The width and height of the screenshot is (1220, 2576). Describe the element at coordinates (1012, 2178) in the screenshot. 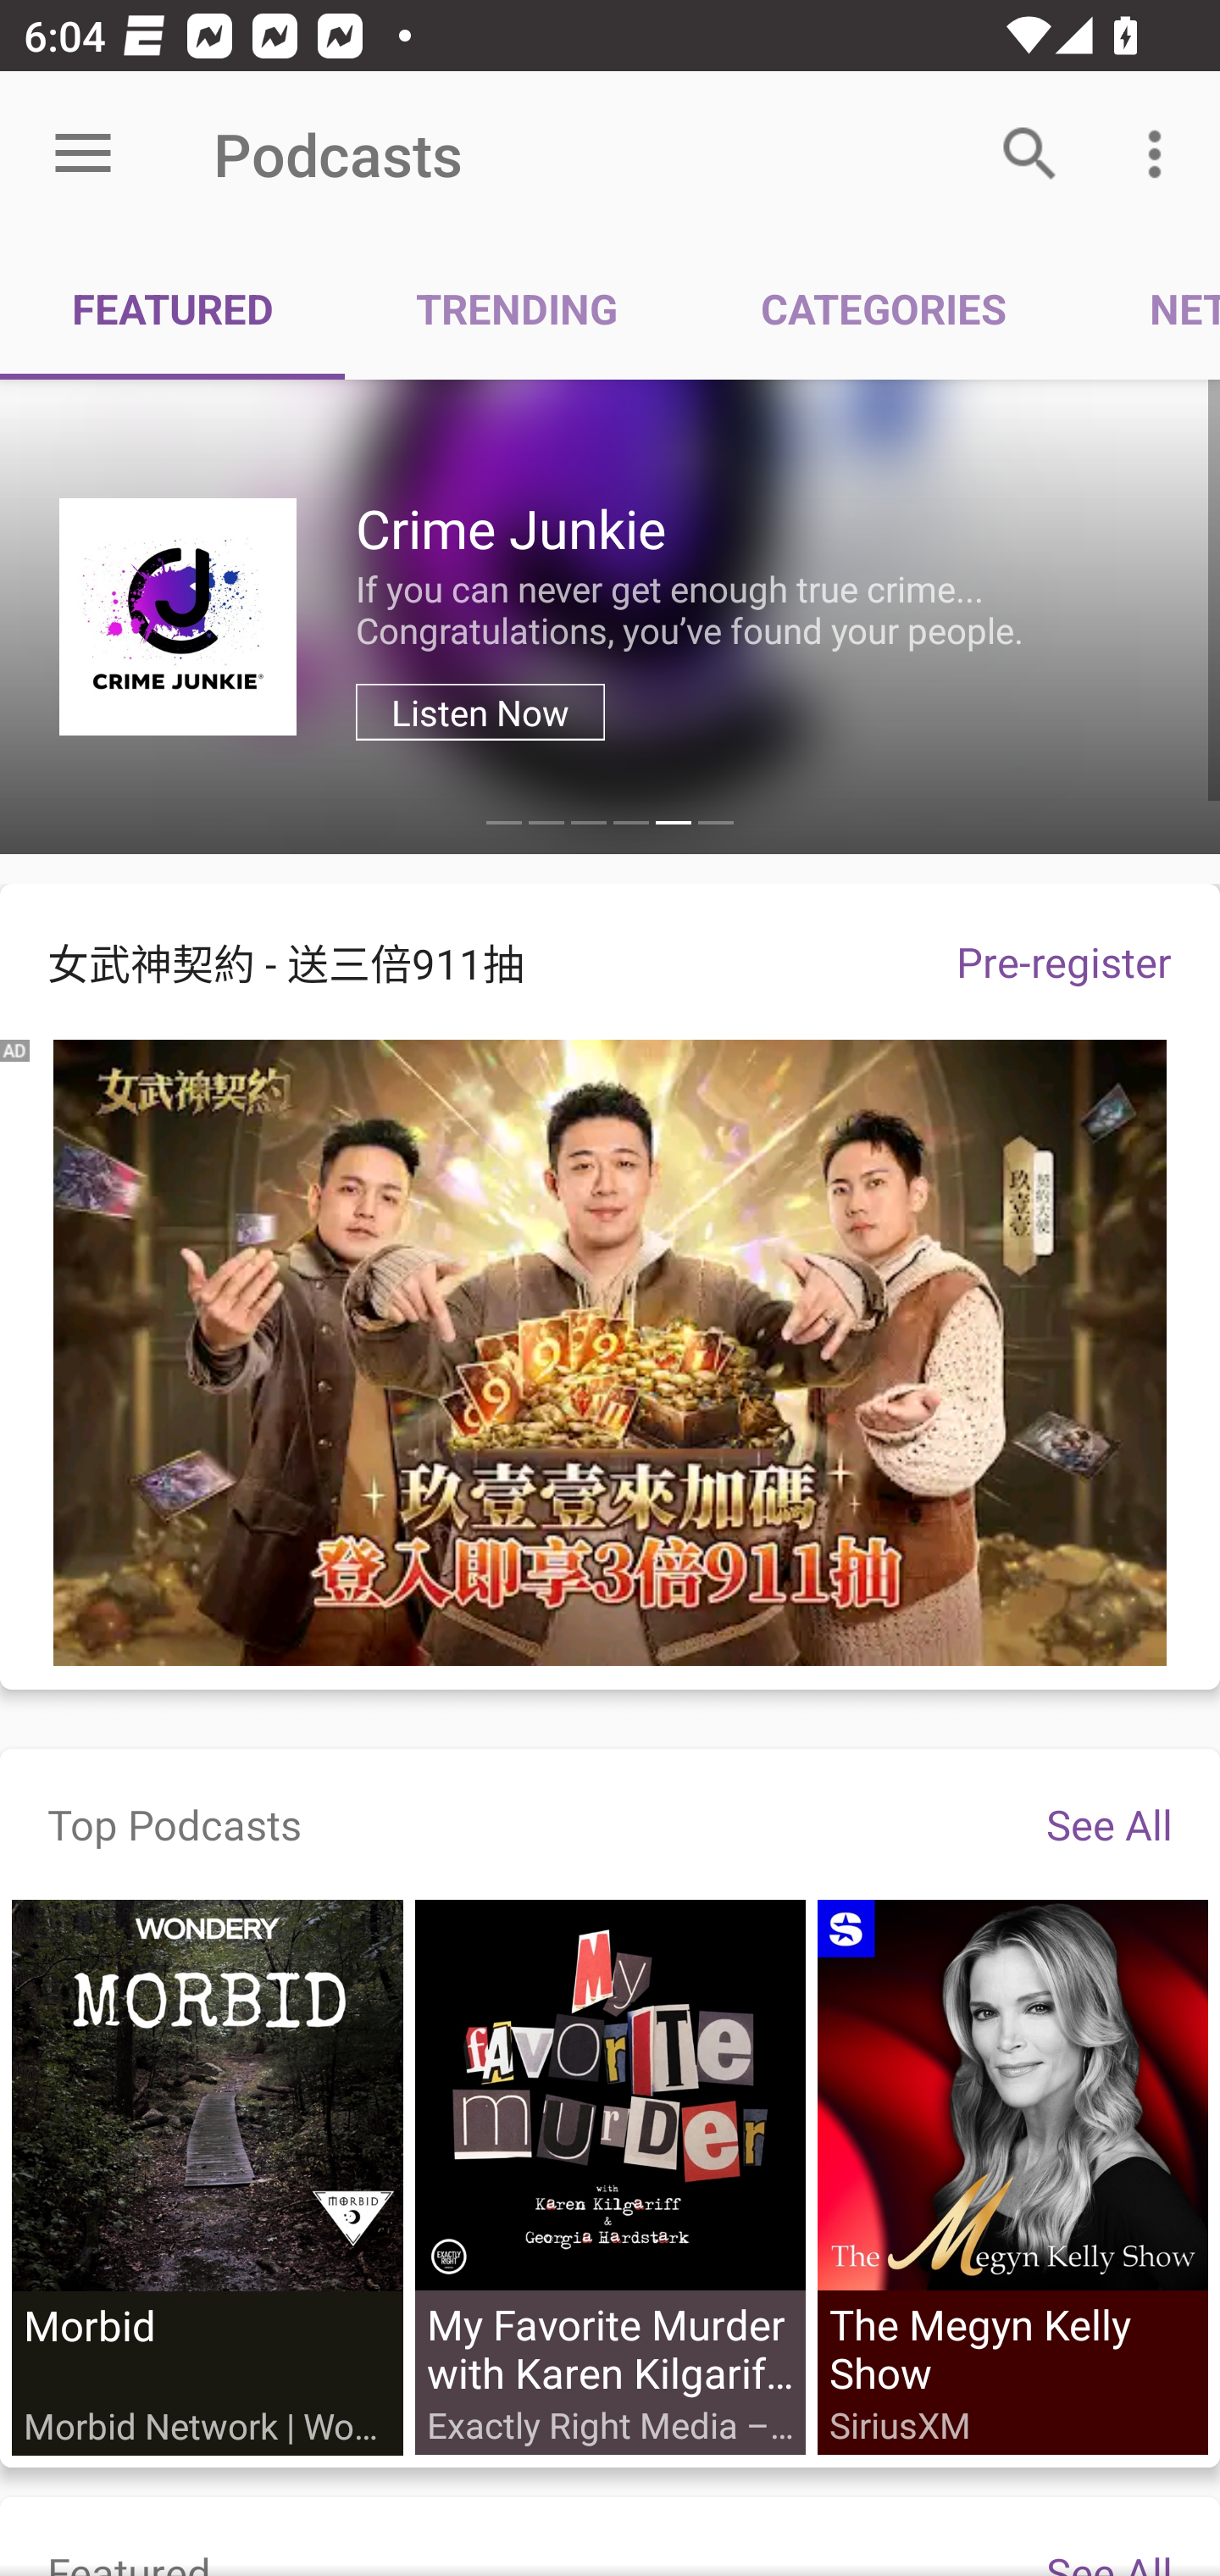

I see `The Megyn Kelly Show SiriusXM` at that location.